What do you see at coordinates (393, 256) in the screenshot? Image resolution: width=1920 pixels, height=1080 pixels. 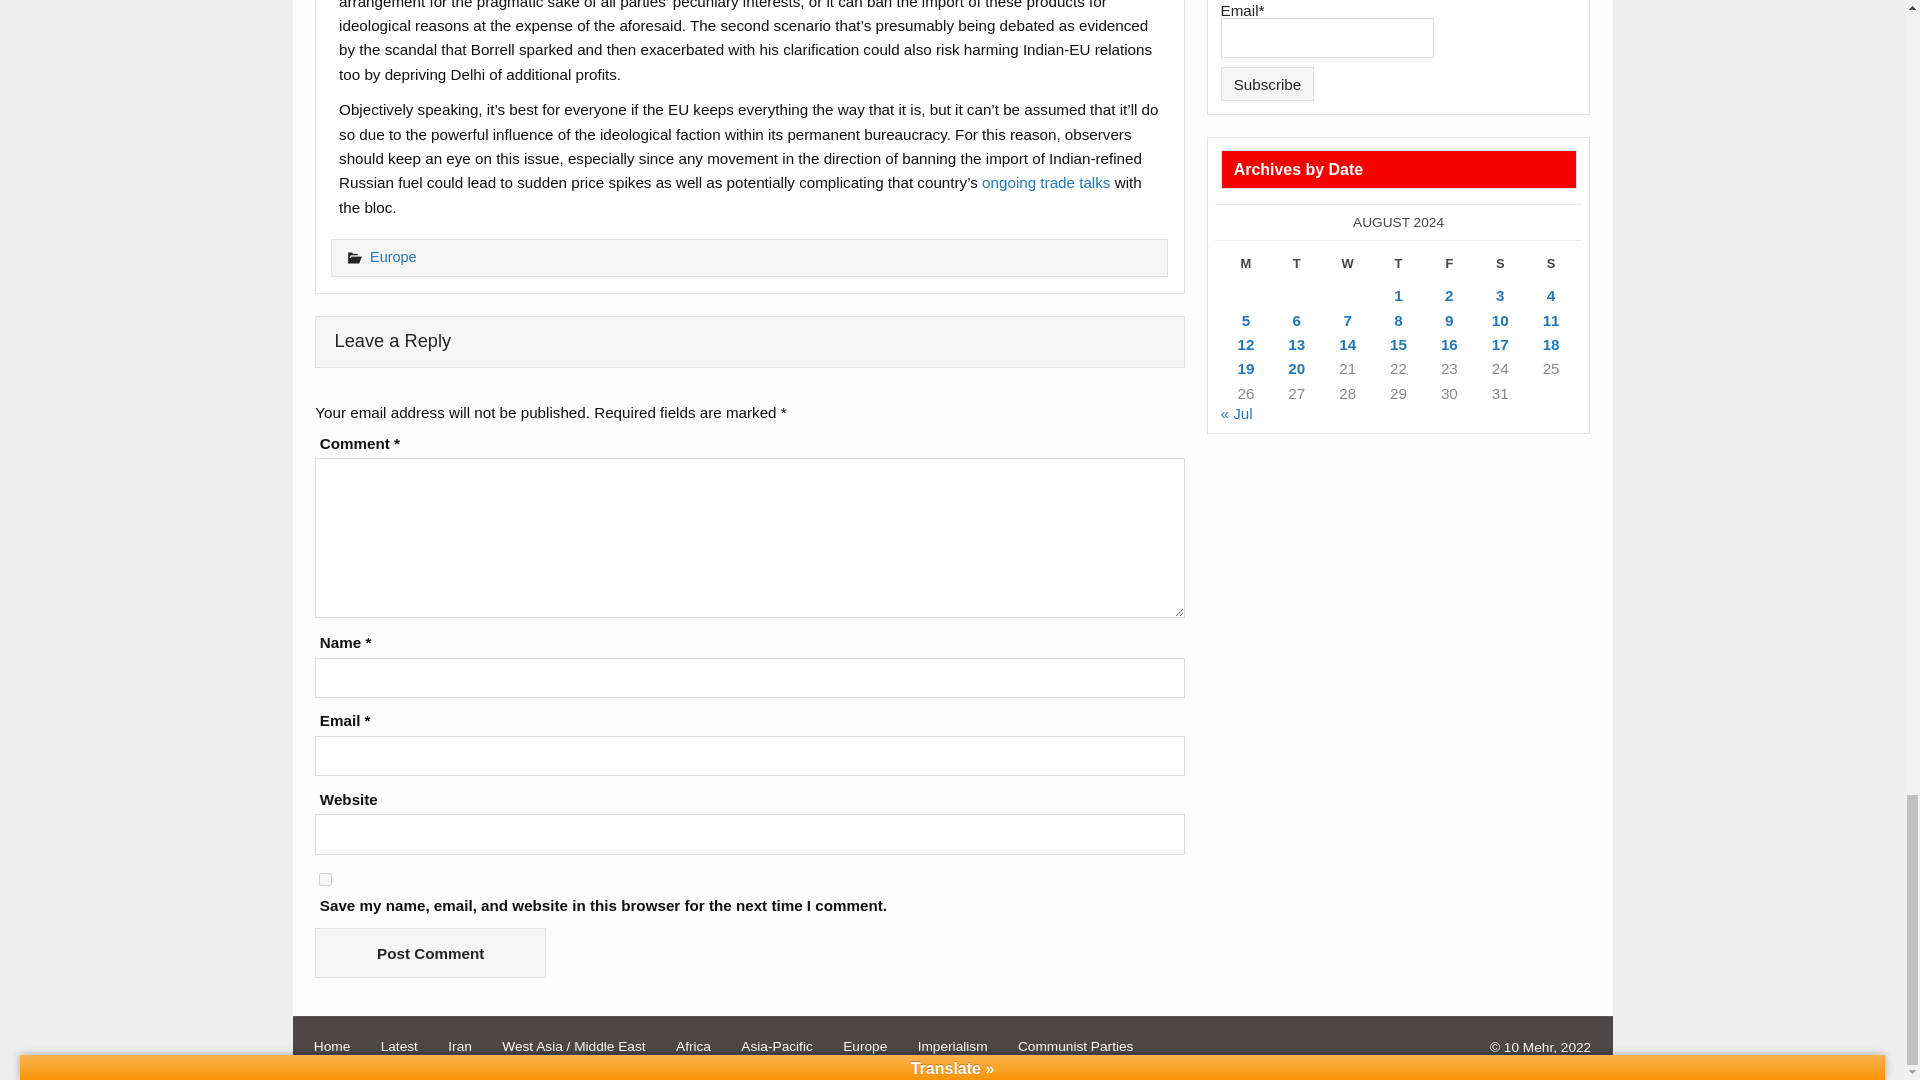 I see `Europe` at bounding box center [393, 256].